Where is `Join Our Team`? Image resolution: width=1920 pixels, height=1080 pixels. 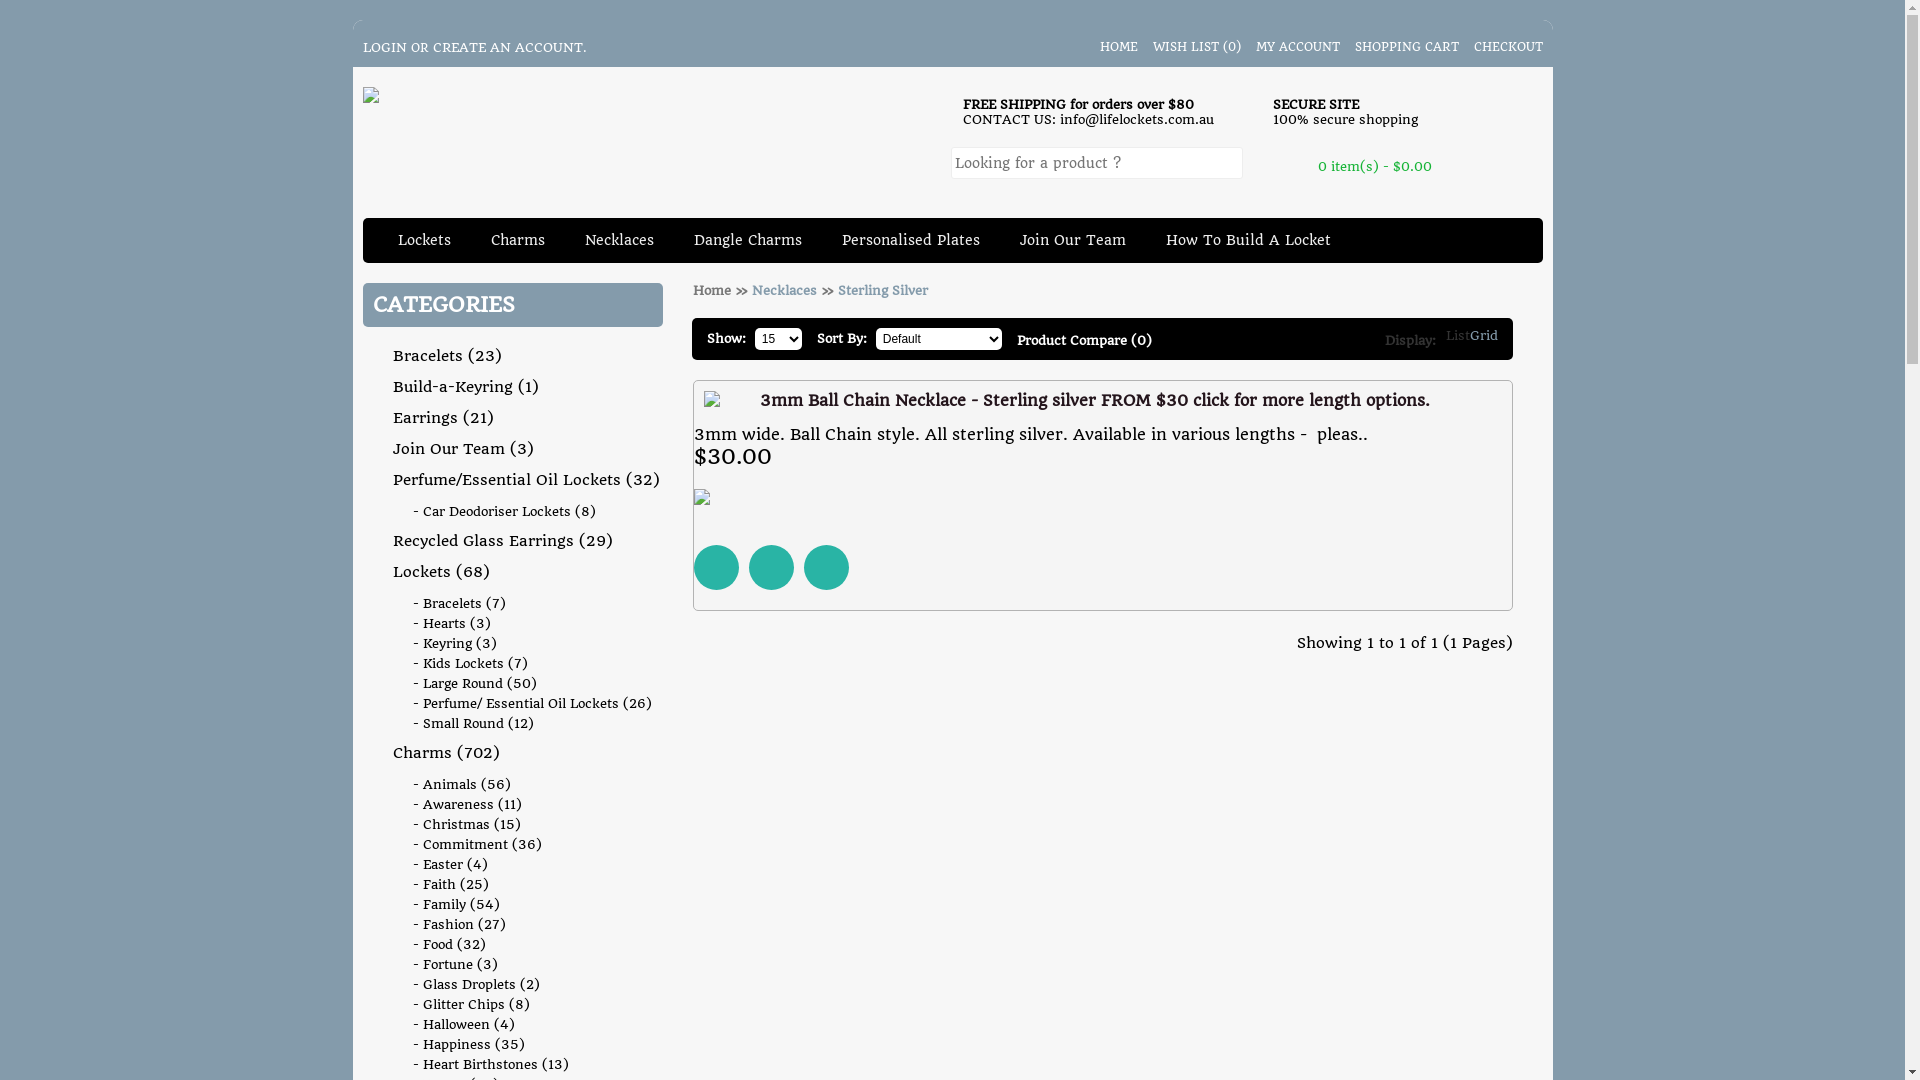
Join Our Team is located at coordinates (1073, 240).